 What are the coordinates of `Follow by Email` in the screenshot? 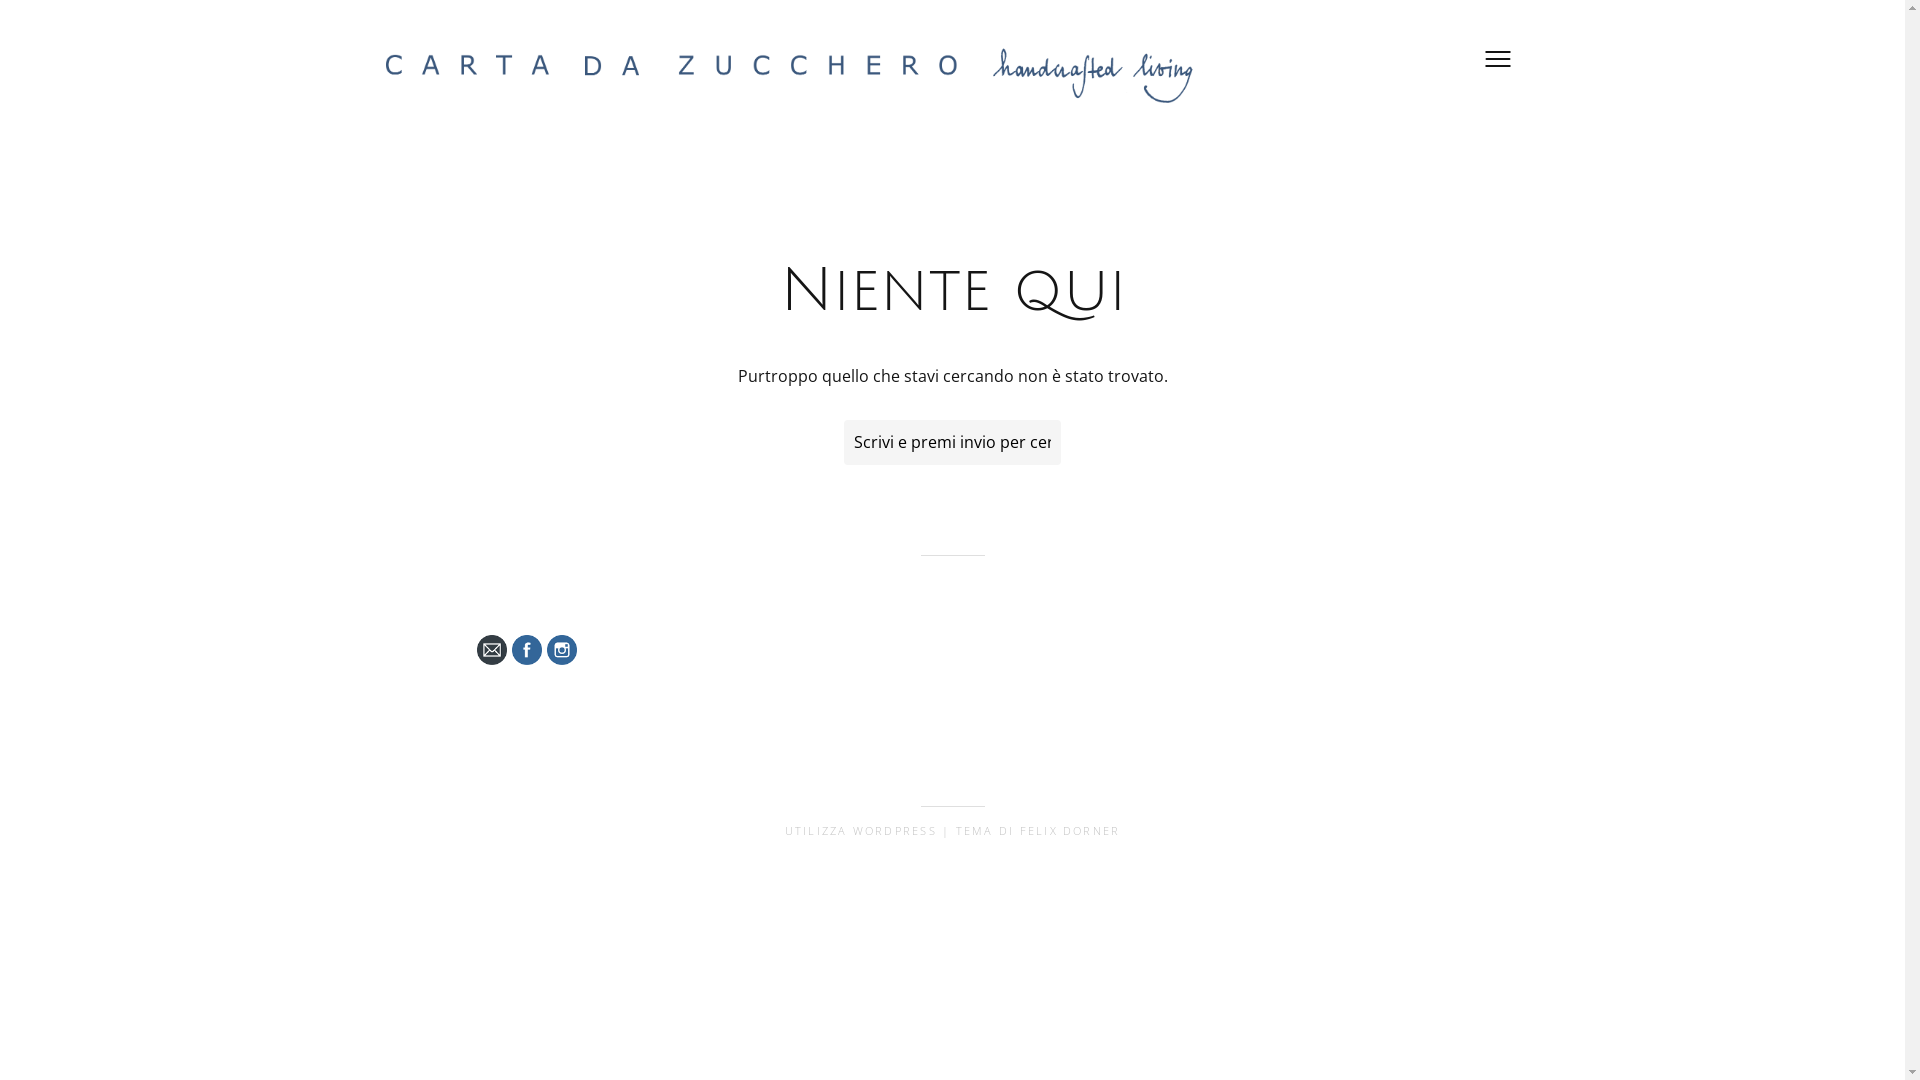 It's located at (491, 650).